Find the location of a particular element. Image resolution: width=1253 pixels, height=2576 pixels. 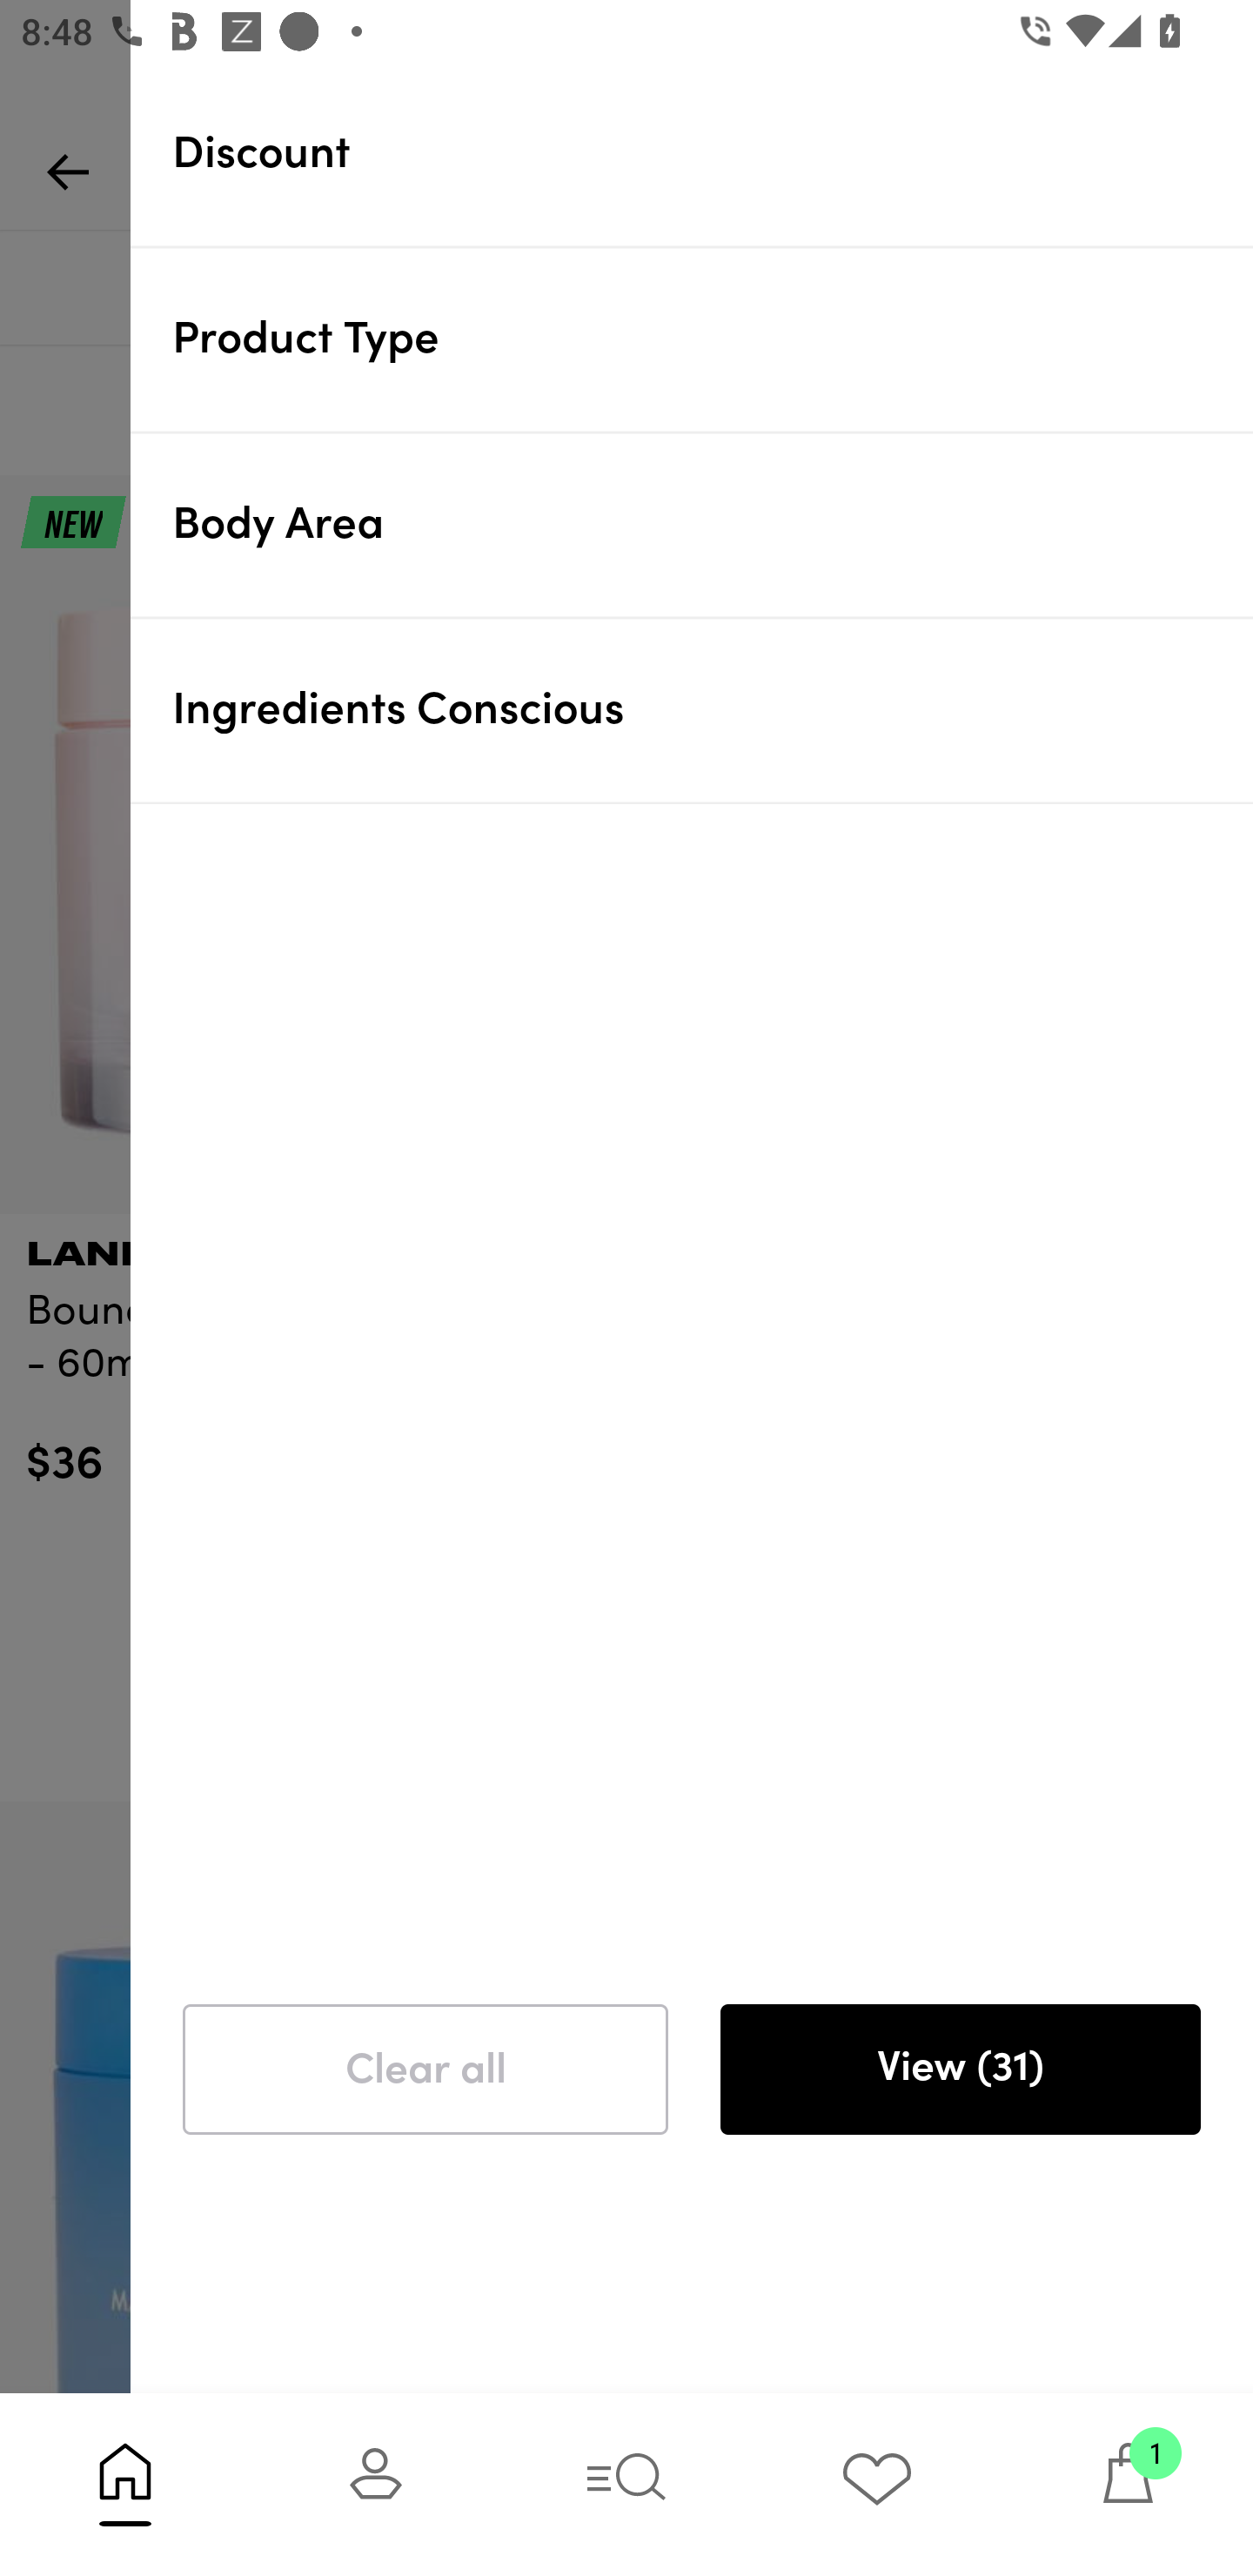

Body Area is located at coordinates (713, 524).